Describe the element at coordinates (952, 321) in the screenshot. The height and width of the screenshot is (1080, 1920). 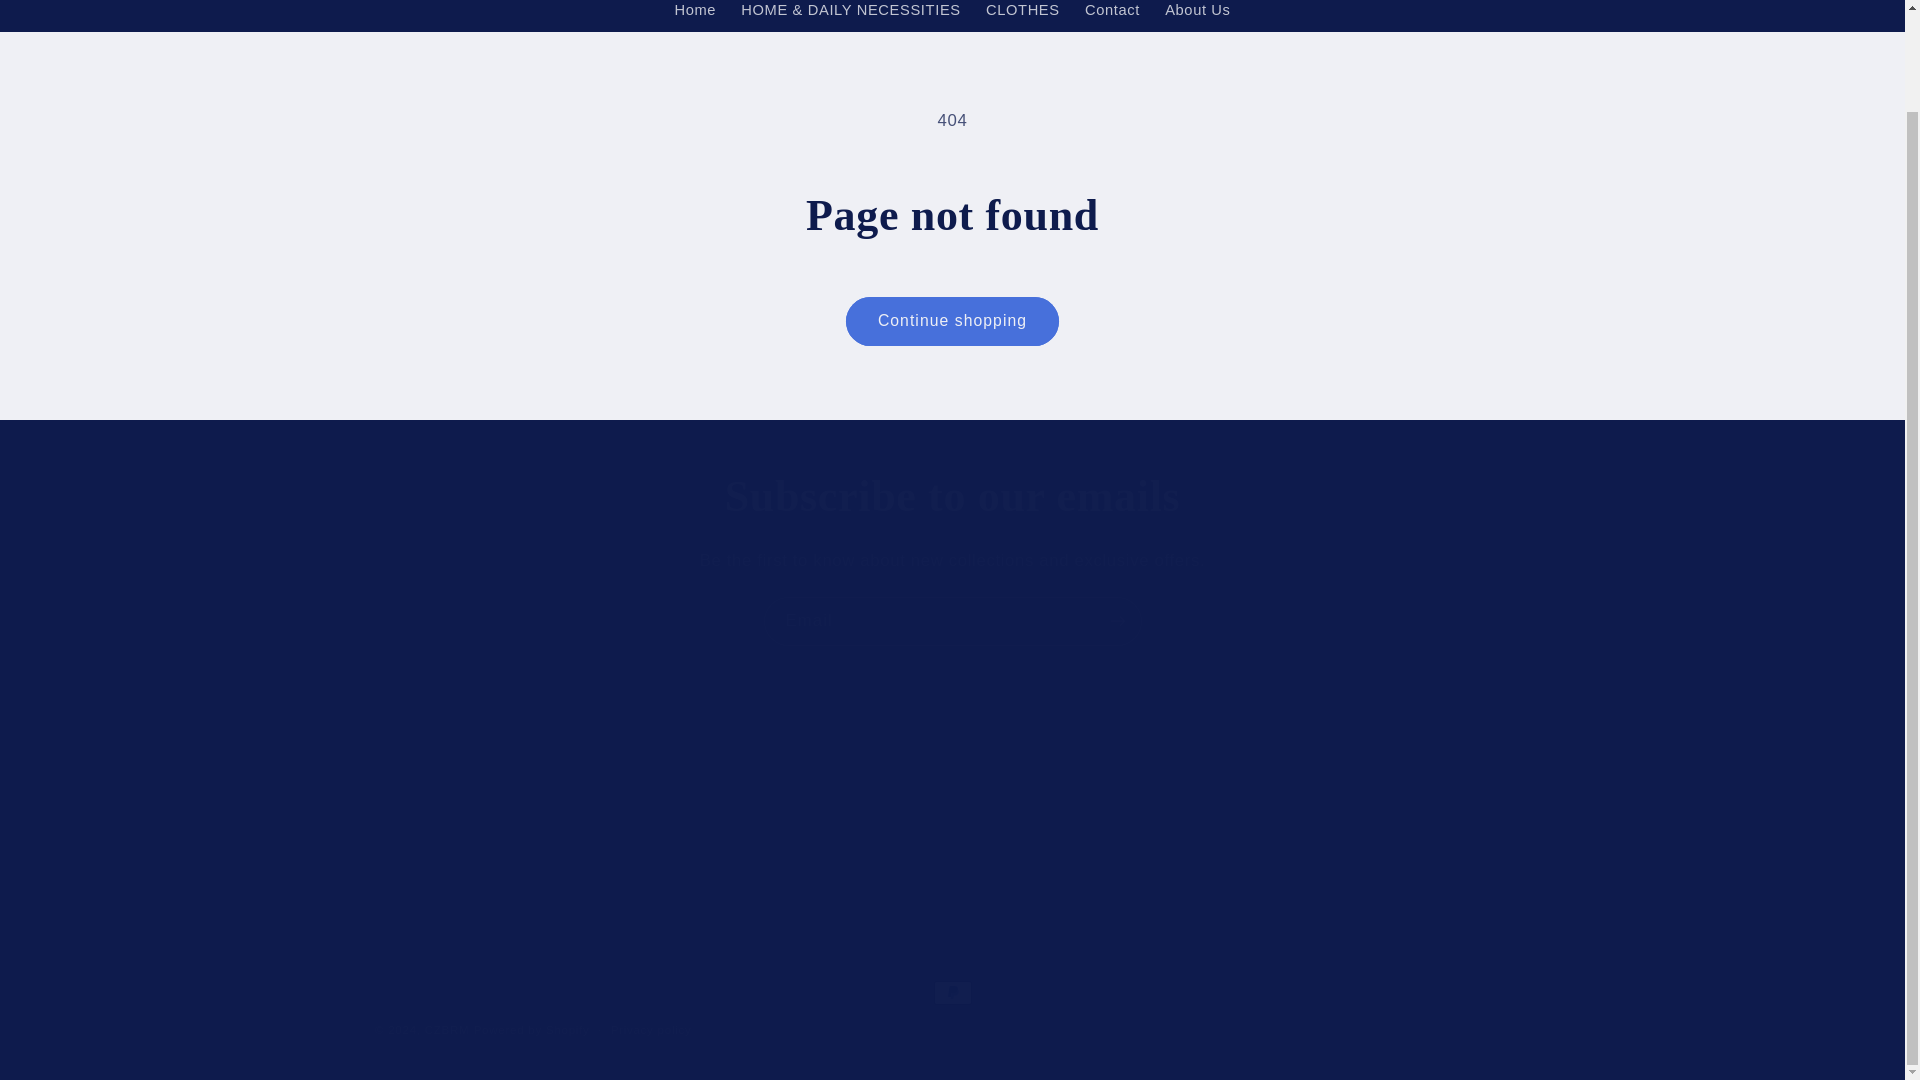
I see `Continue shopping` at that location.